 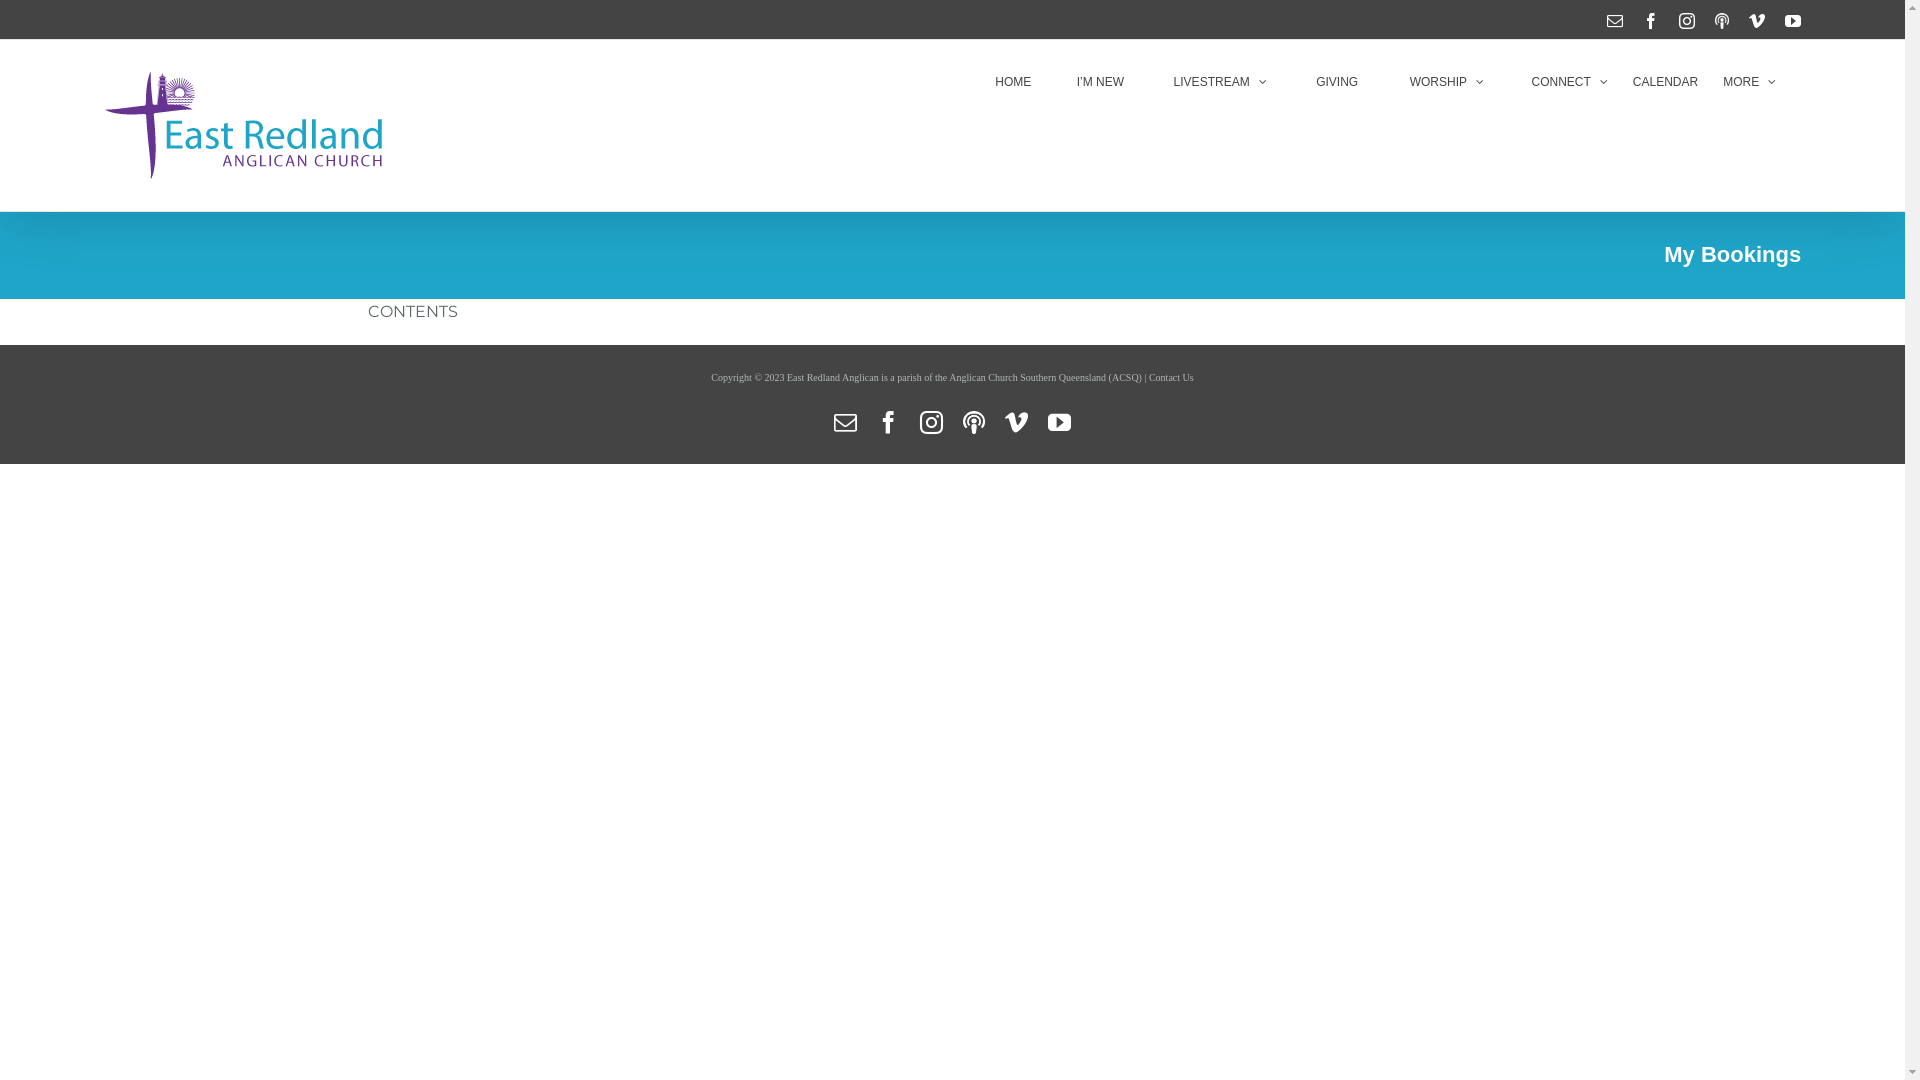 What do you see at coordinates (1793, 21) in the screenshot?
I see `YouTube` at bounding box center [1793, 21].